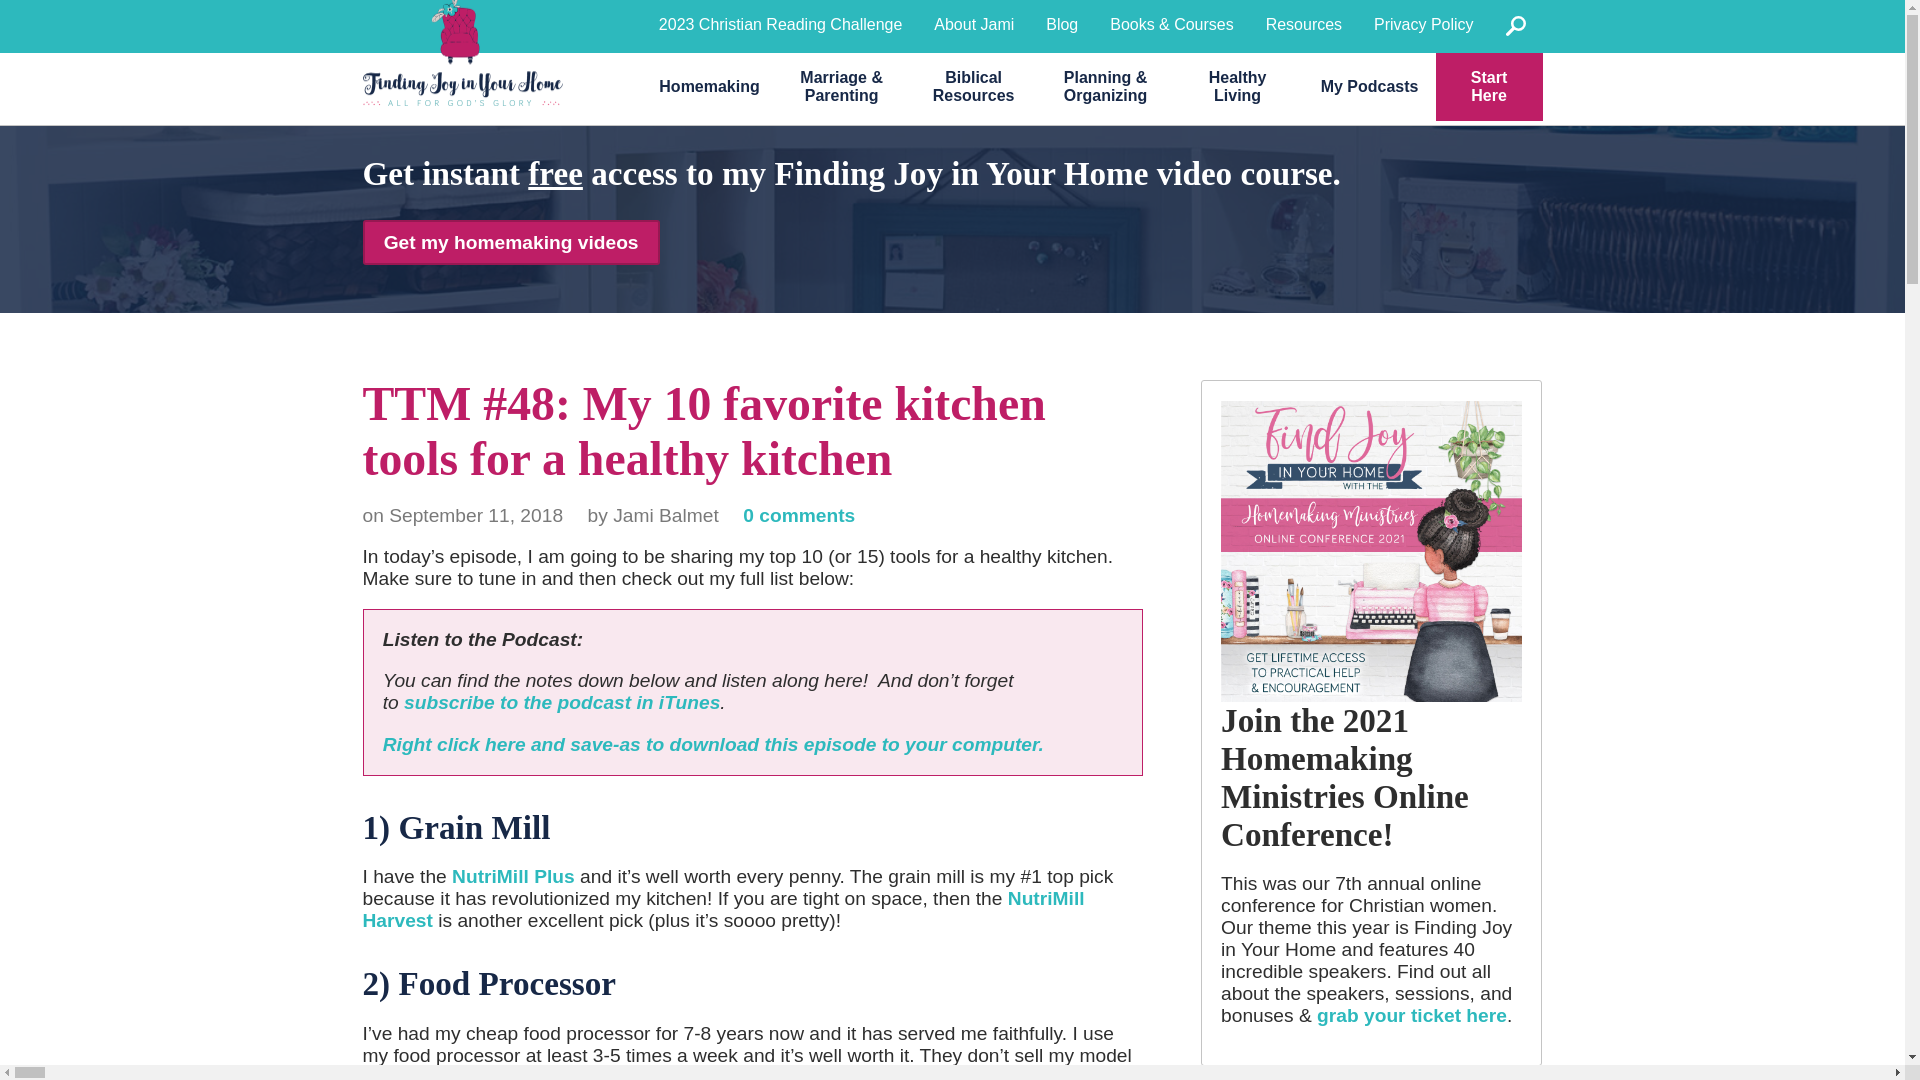 The height and width of the screenshot is (1080, 1920). What do you see at coordinates (974, 86) in the screenshot?
I see `Biblical Resources` at bounding box center [974, 86].